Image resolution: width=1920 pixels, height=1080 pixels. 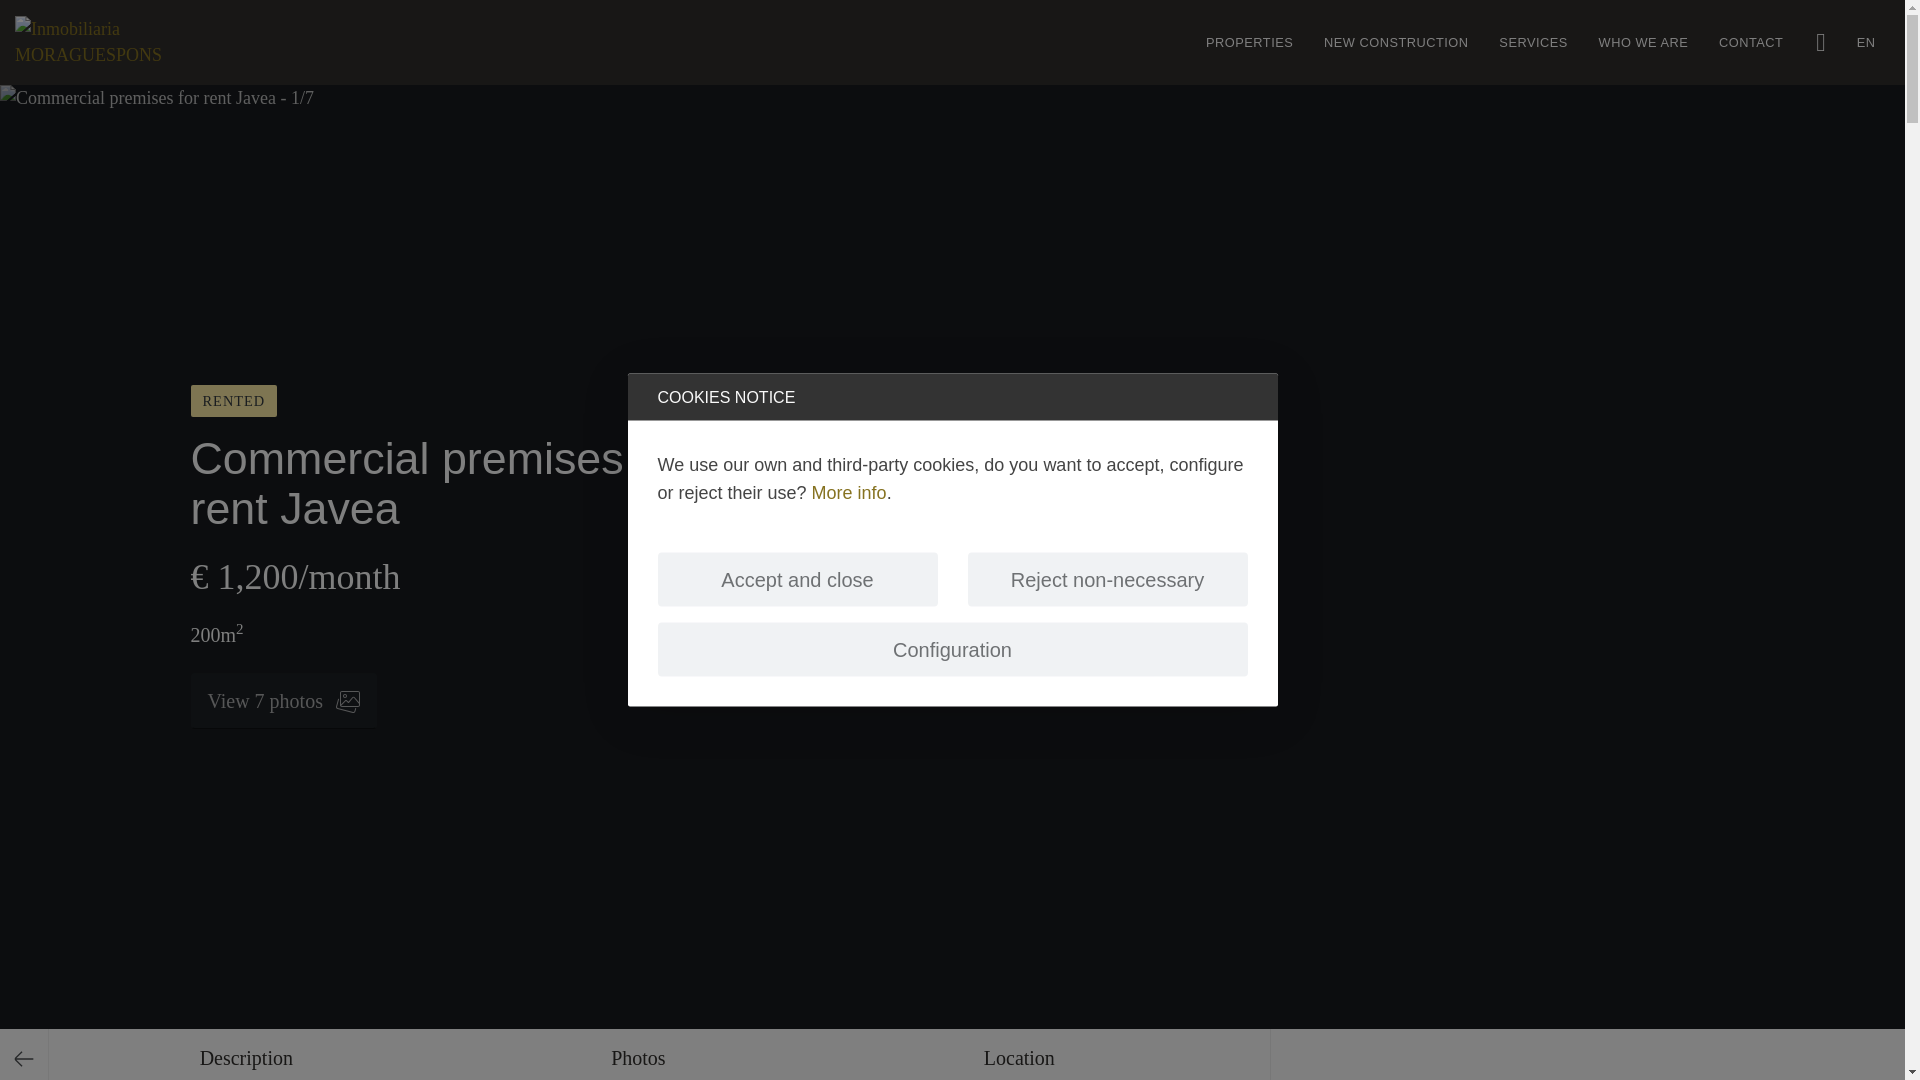 I want to click on Map, so click(x=1018, y=1054).